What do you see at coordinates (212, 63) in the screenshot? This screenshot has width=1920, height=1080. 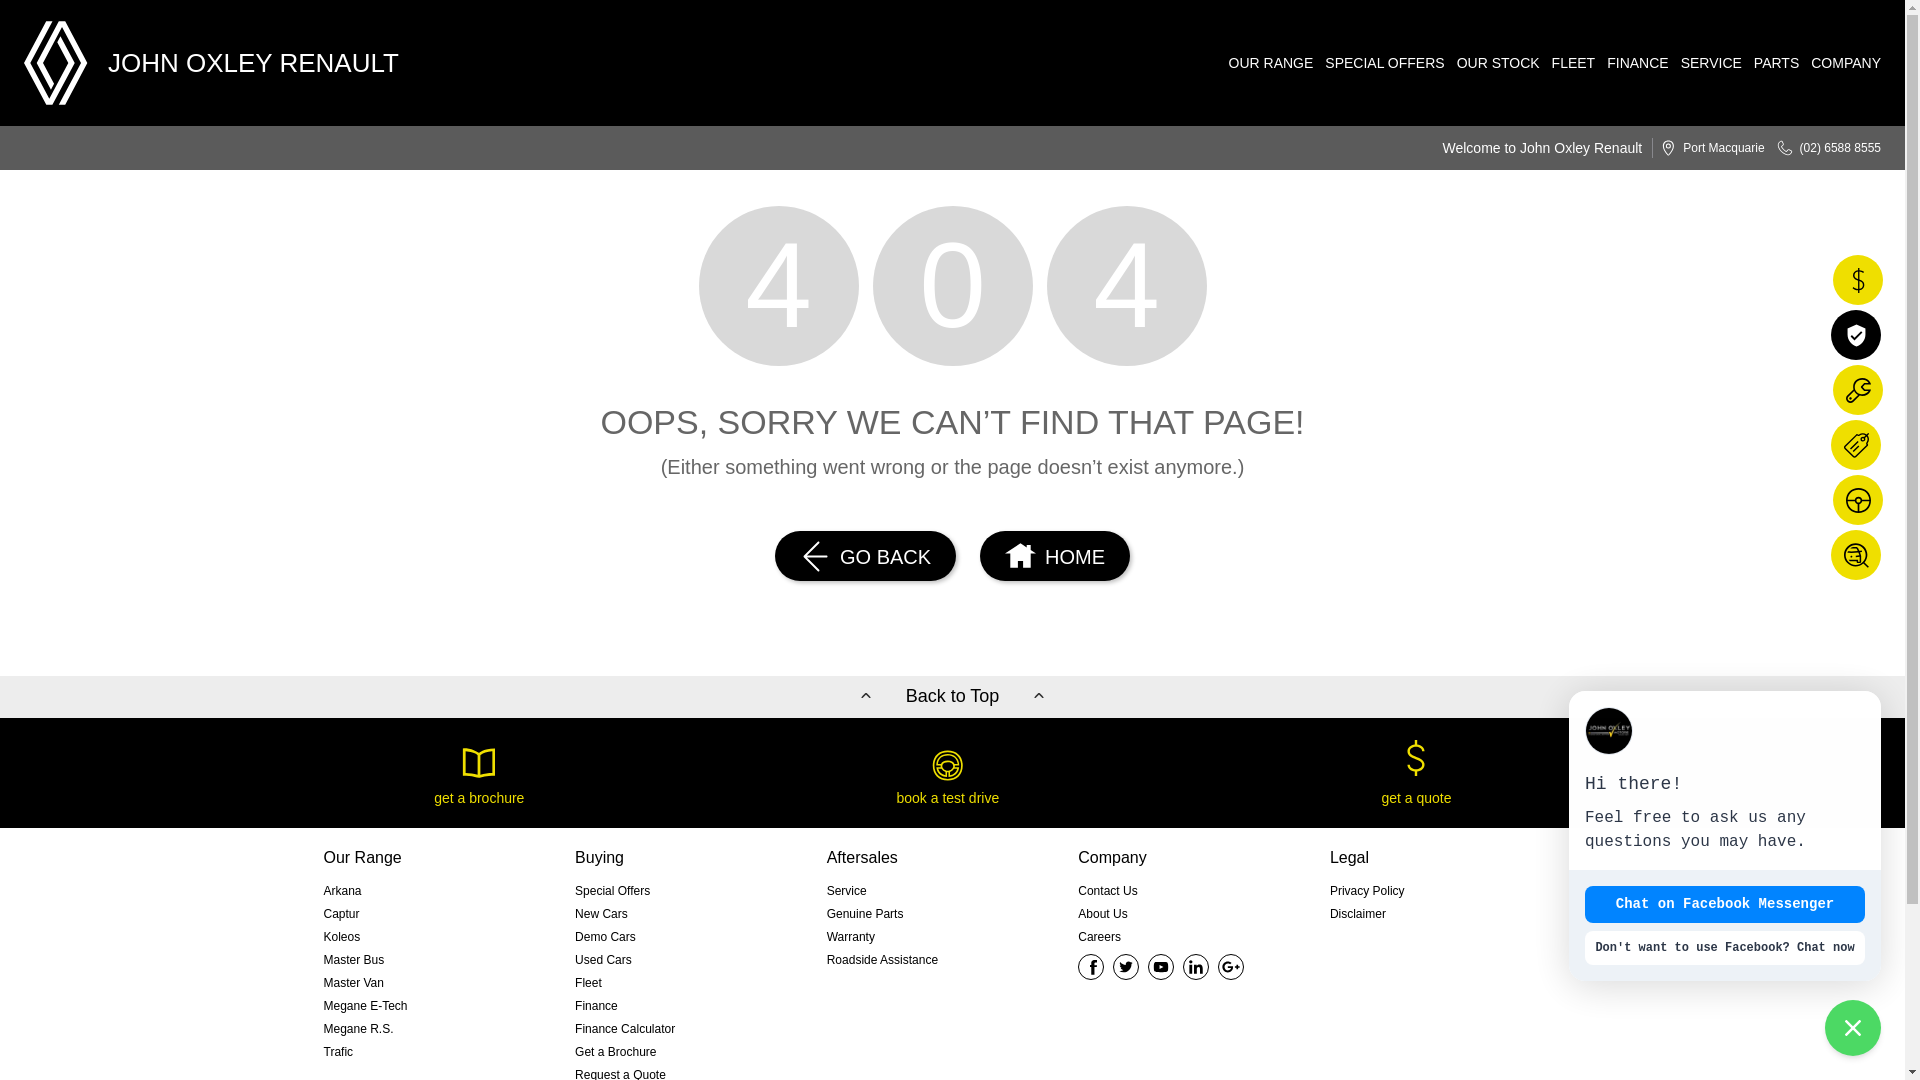 I see `JOHN OXLEY RENAULT` at bounding box center [212, 63].